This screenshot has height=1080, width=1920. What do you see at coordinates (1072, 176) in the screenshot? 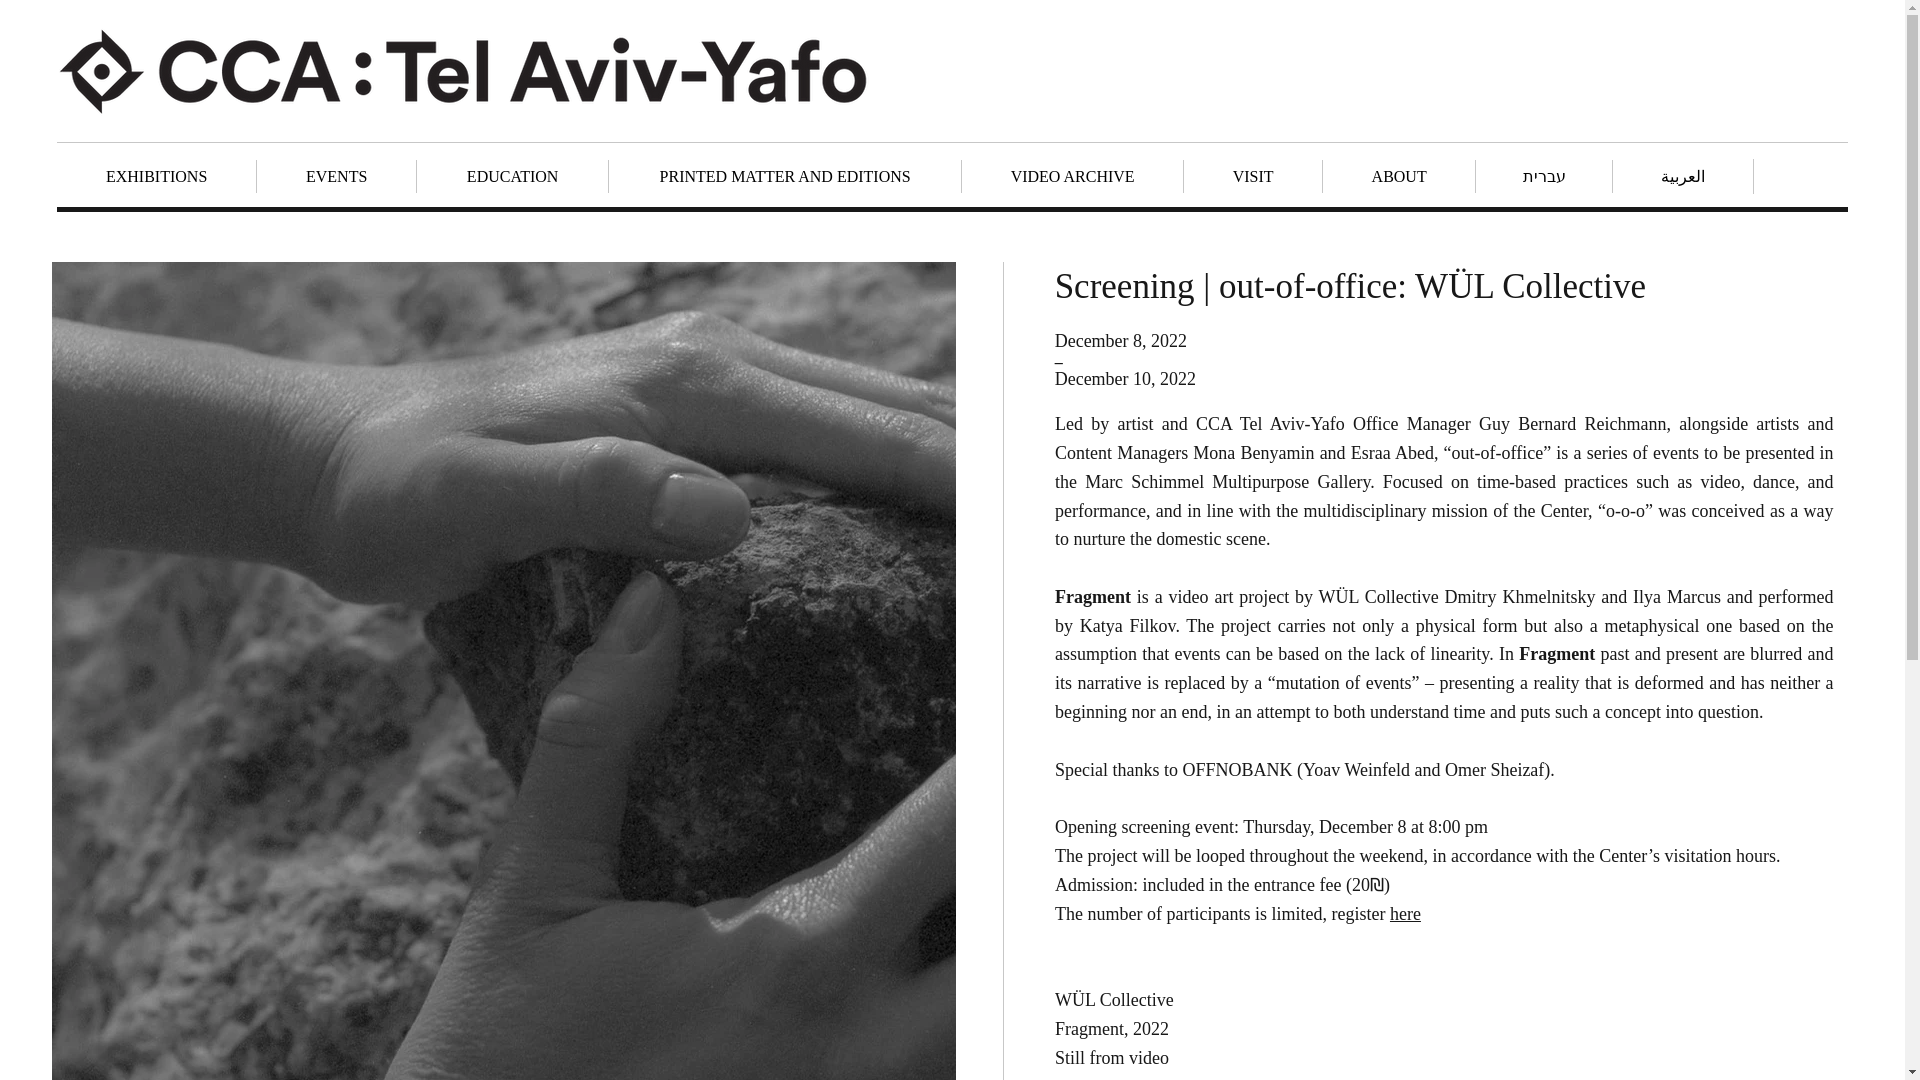
I see `VIDEO ARCHIVE` at bounding box center [1072, 176].